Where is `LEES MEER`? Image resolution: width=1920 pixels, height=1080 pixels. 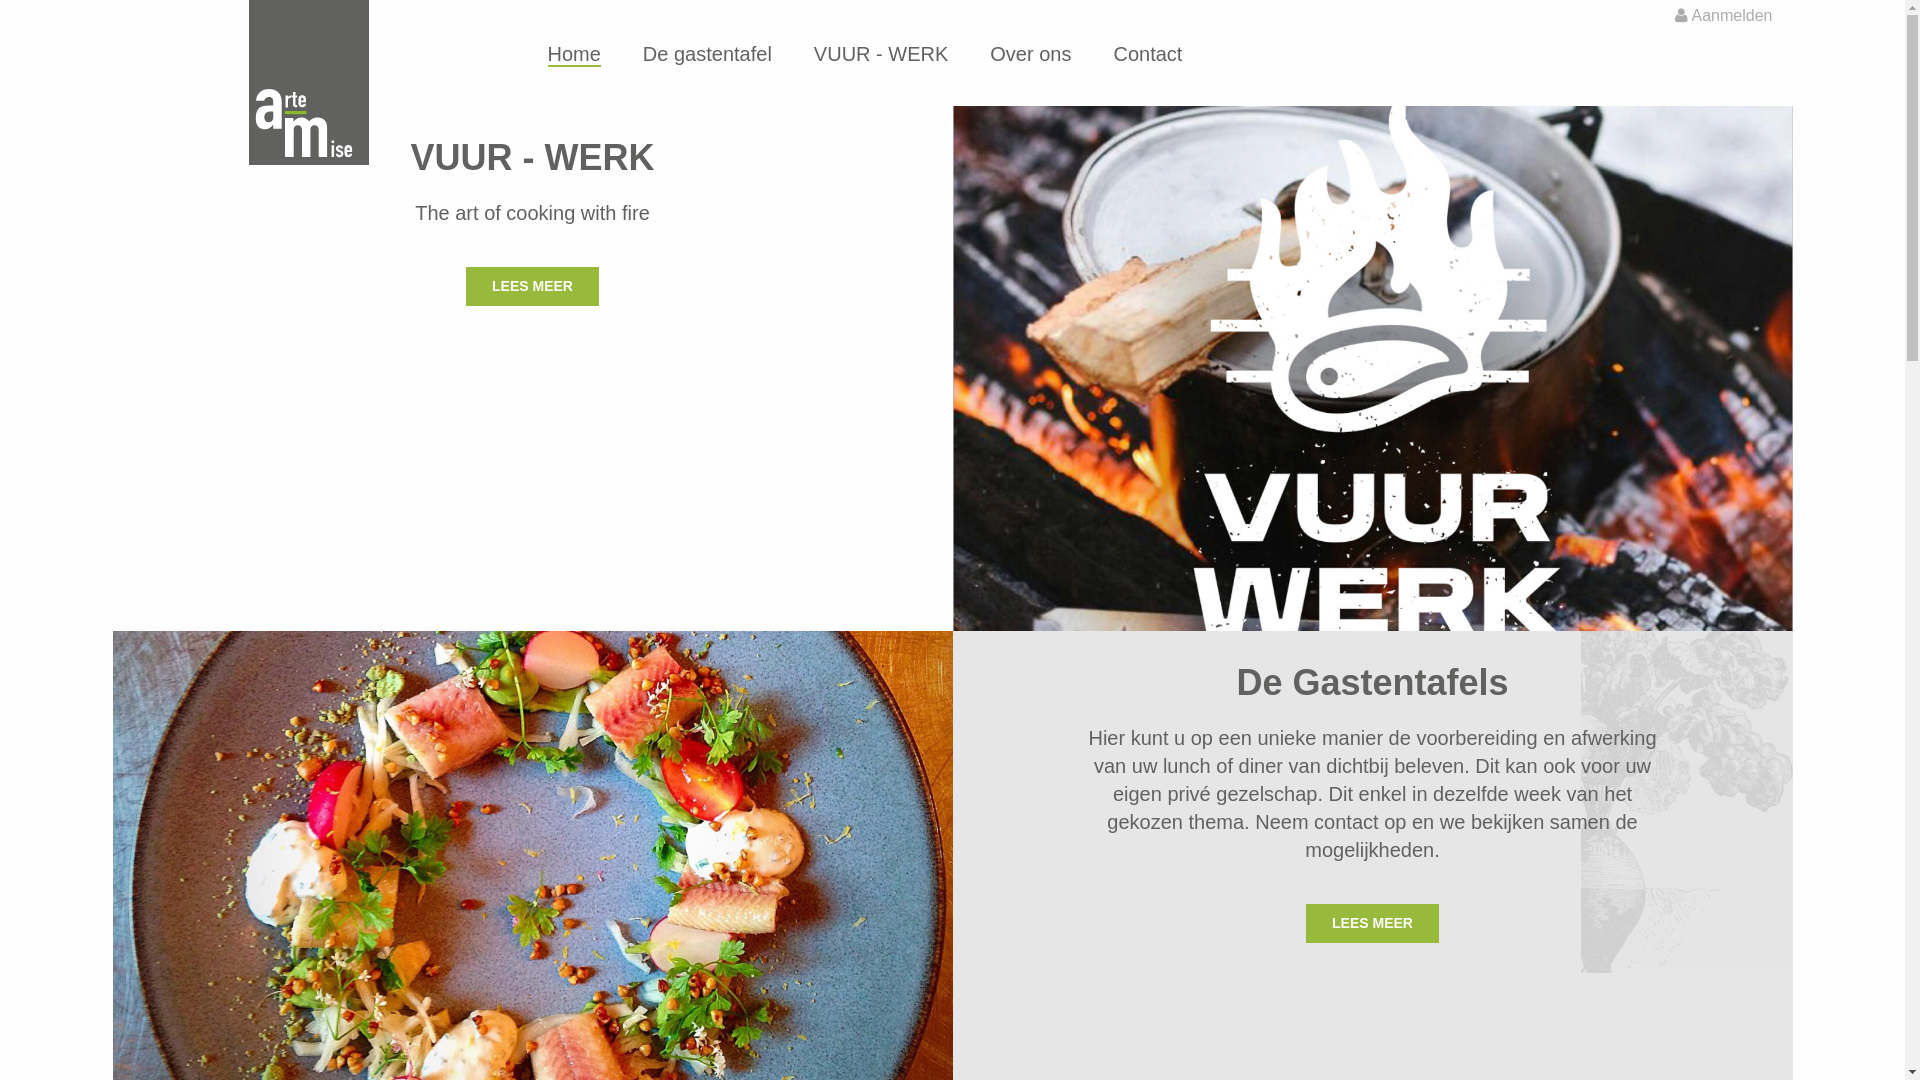 LEES MEER is located at coordinates (1372, 923).